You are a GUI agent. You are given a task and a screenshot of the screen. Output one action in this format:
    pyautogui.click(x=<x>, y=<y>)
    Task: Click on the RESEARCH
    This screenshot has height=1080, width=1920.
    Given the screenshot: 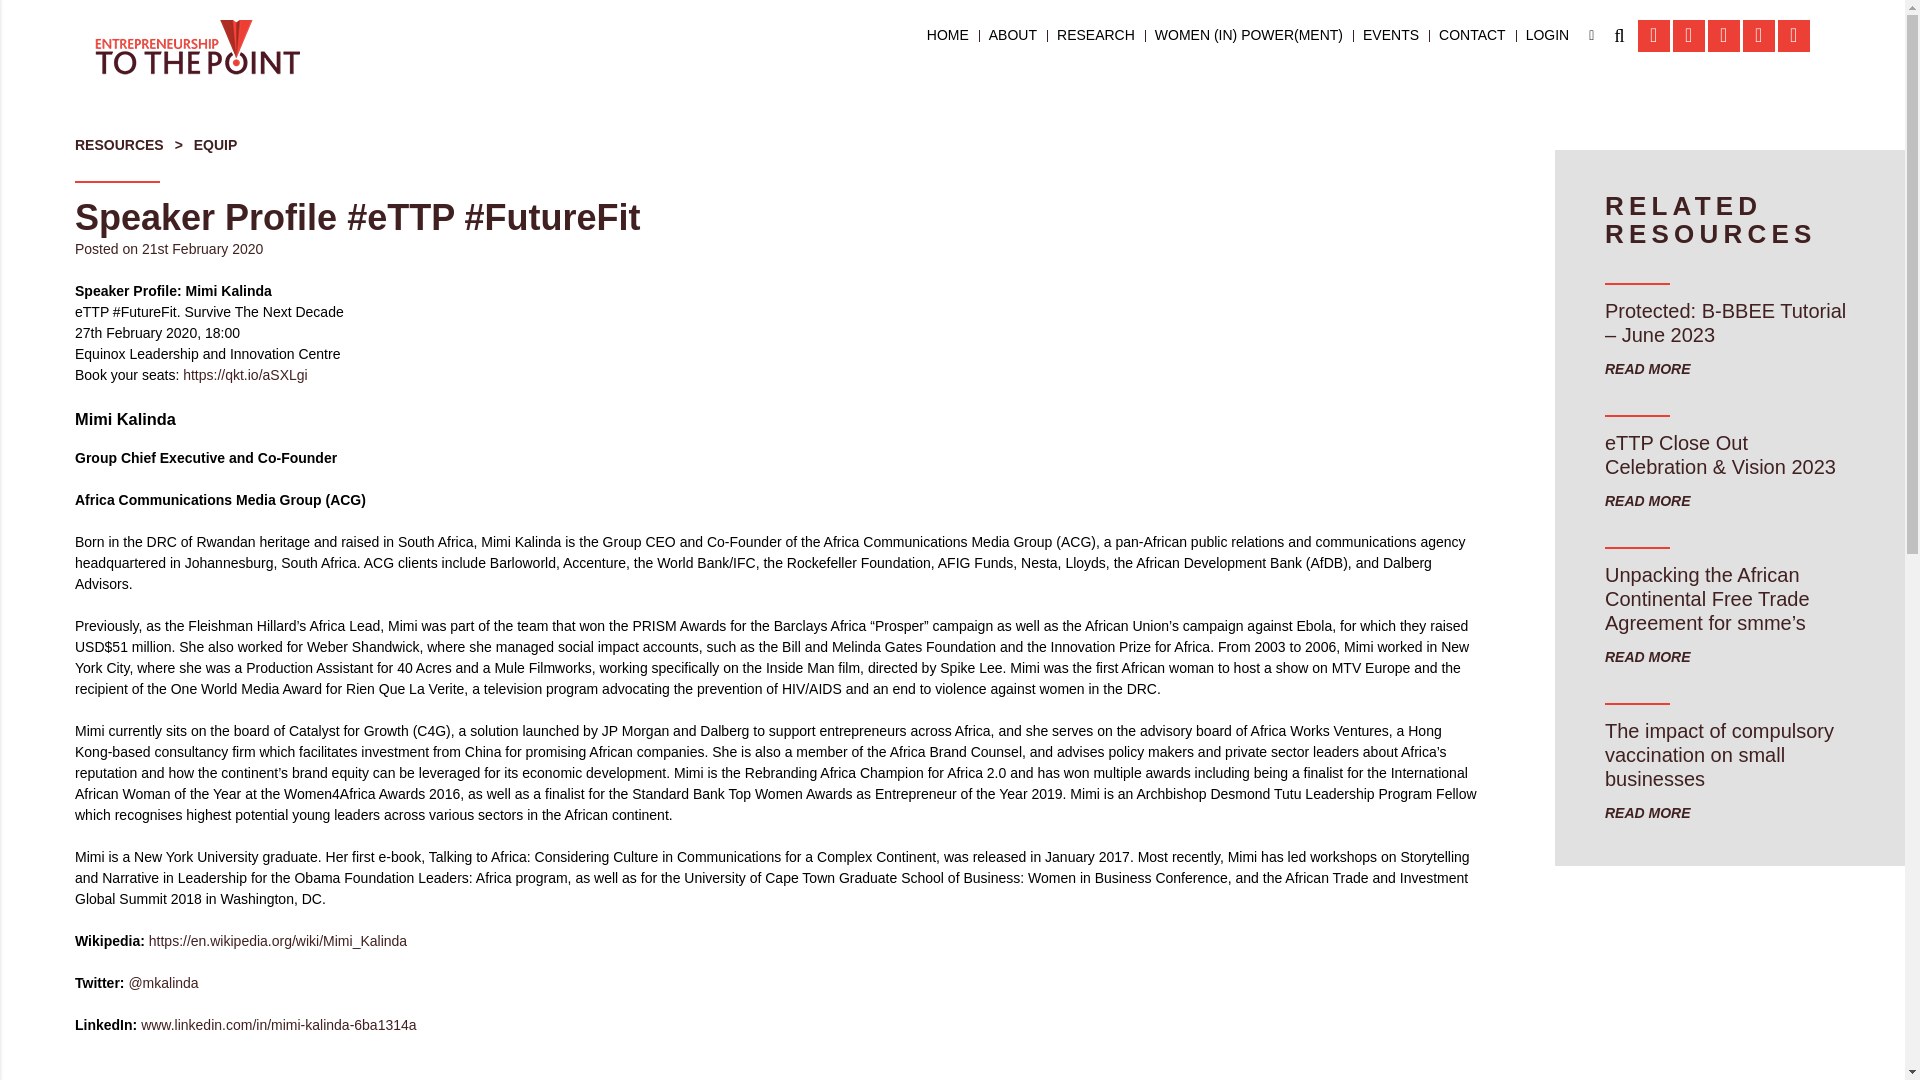 What is the action you would take?
    pyautogui.click(x=1096, y=36)
    